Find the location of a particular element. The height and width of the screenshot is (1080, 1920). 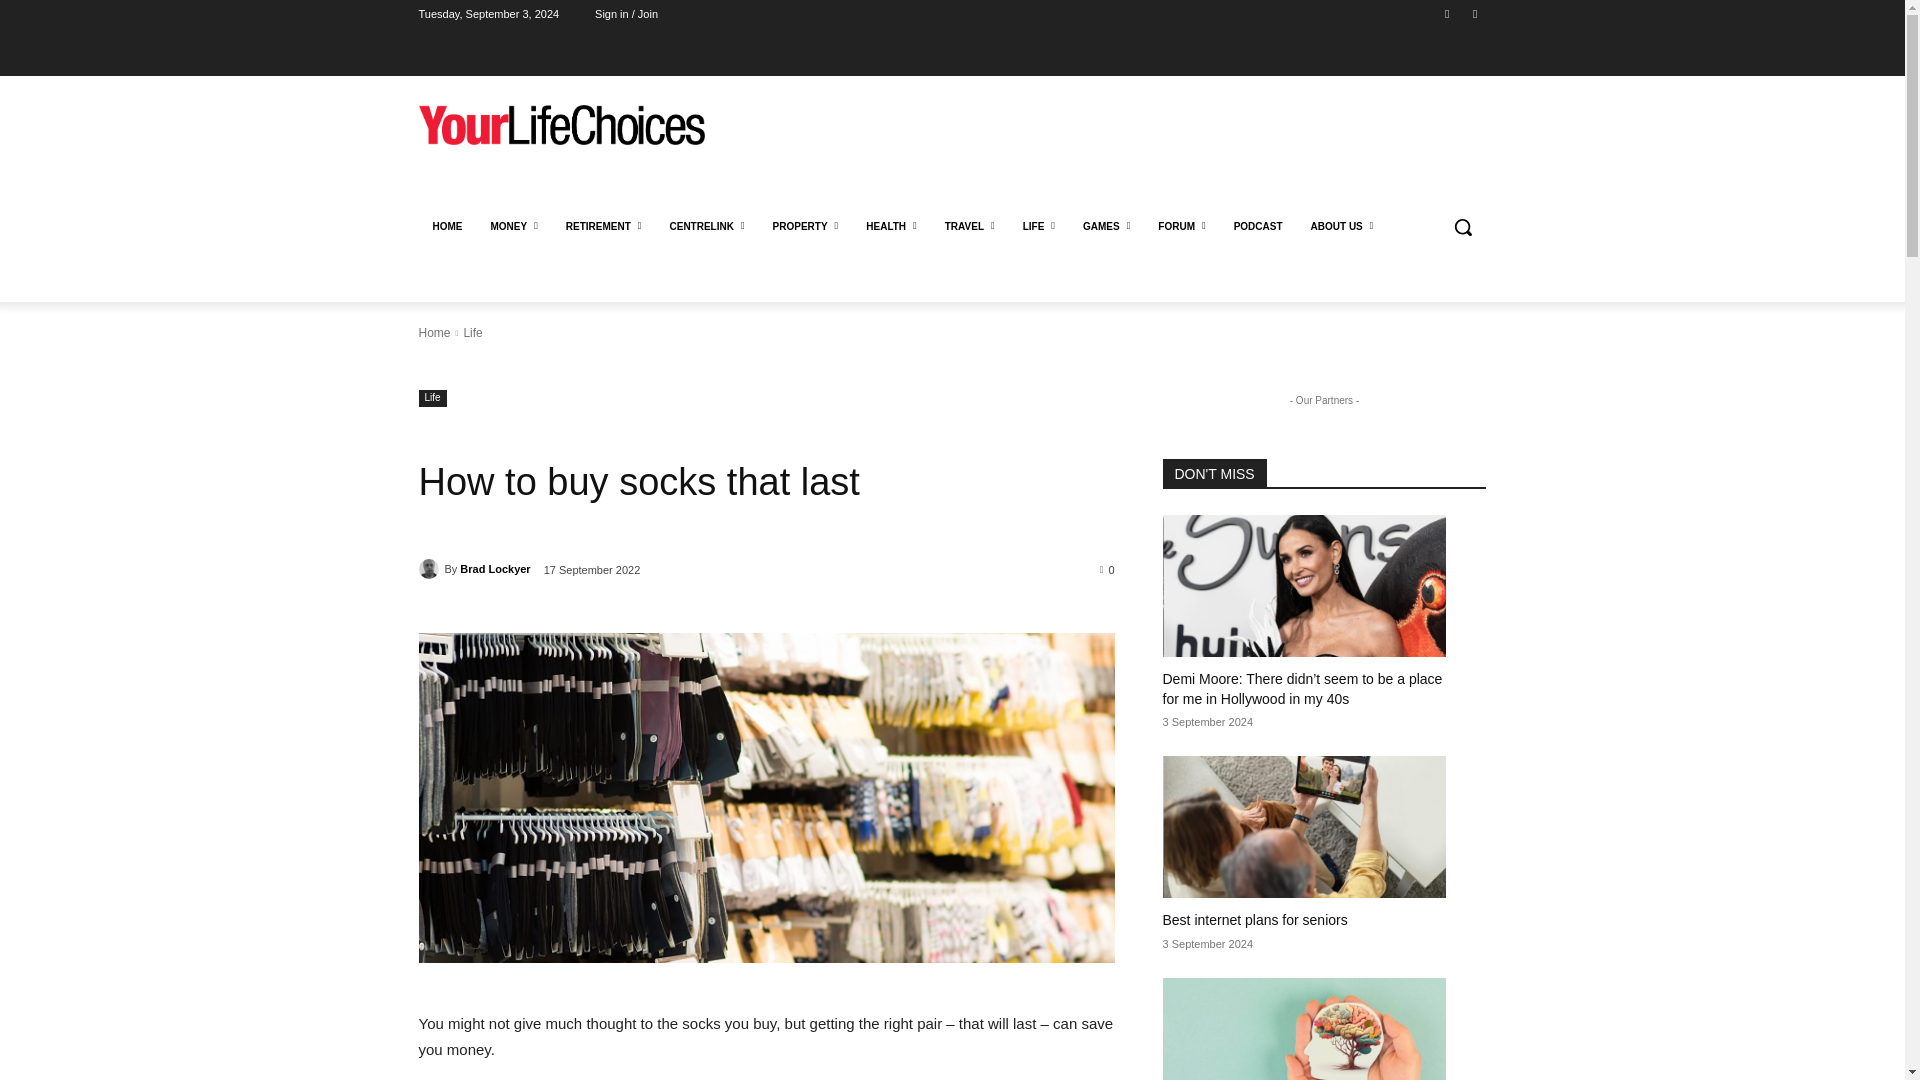

View all posts in Life is located at coordinates (472, 333).